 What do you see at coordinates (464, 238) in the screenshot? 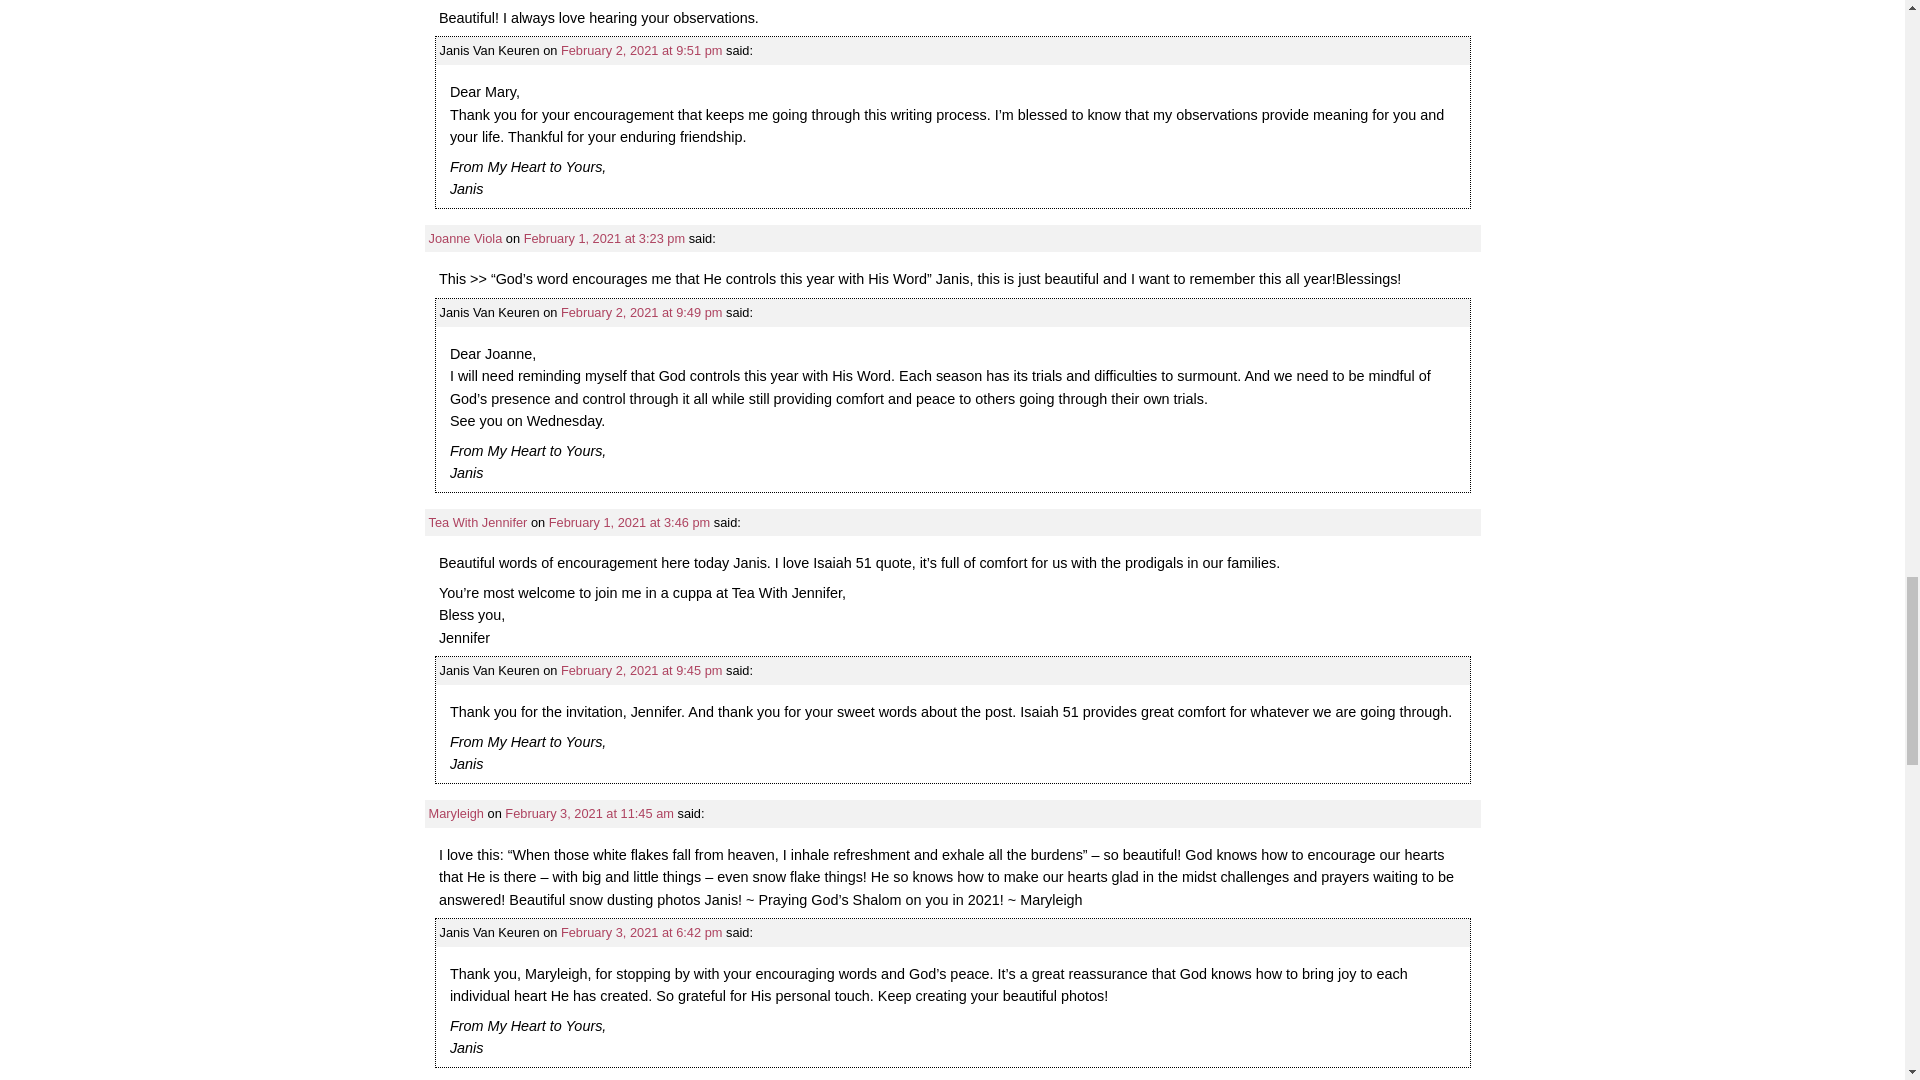
I see `Joanne Viola` at bounding box center [464, 238].